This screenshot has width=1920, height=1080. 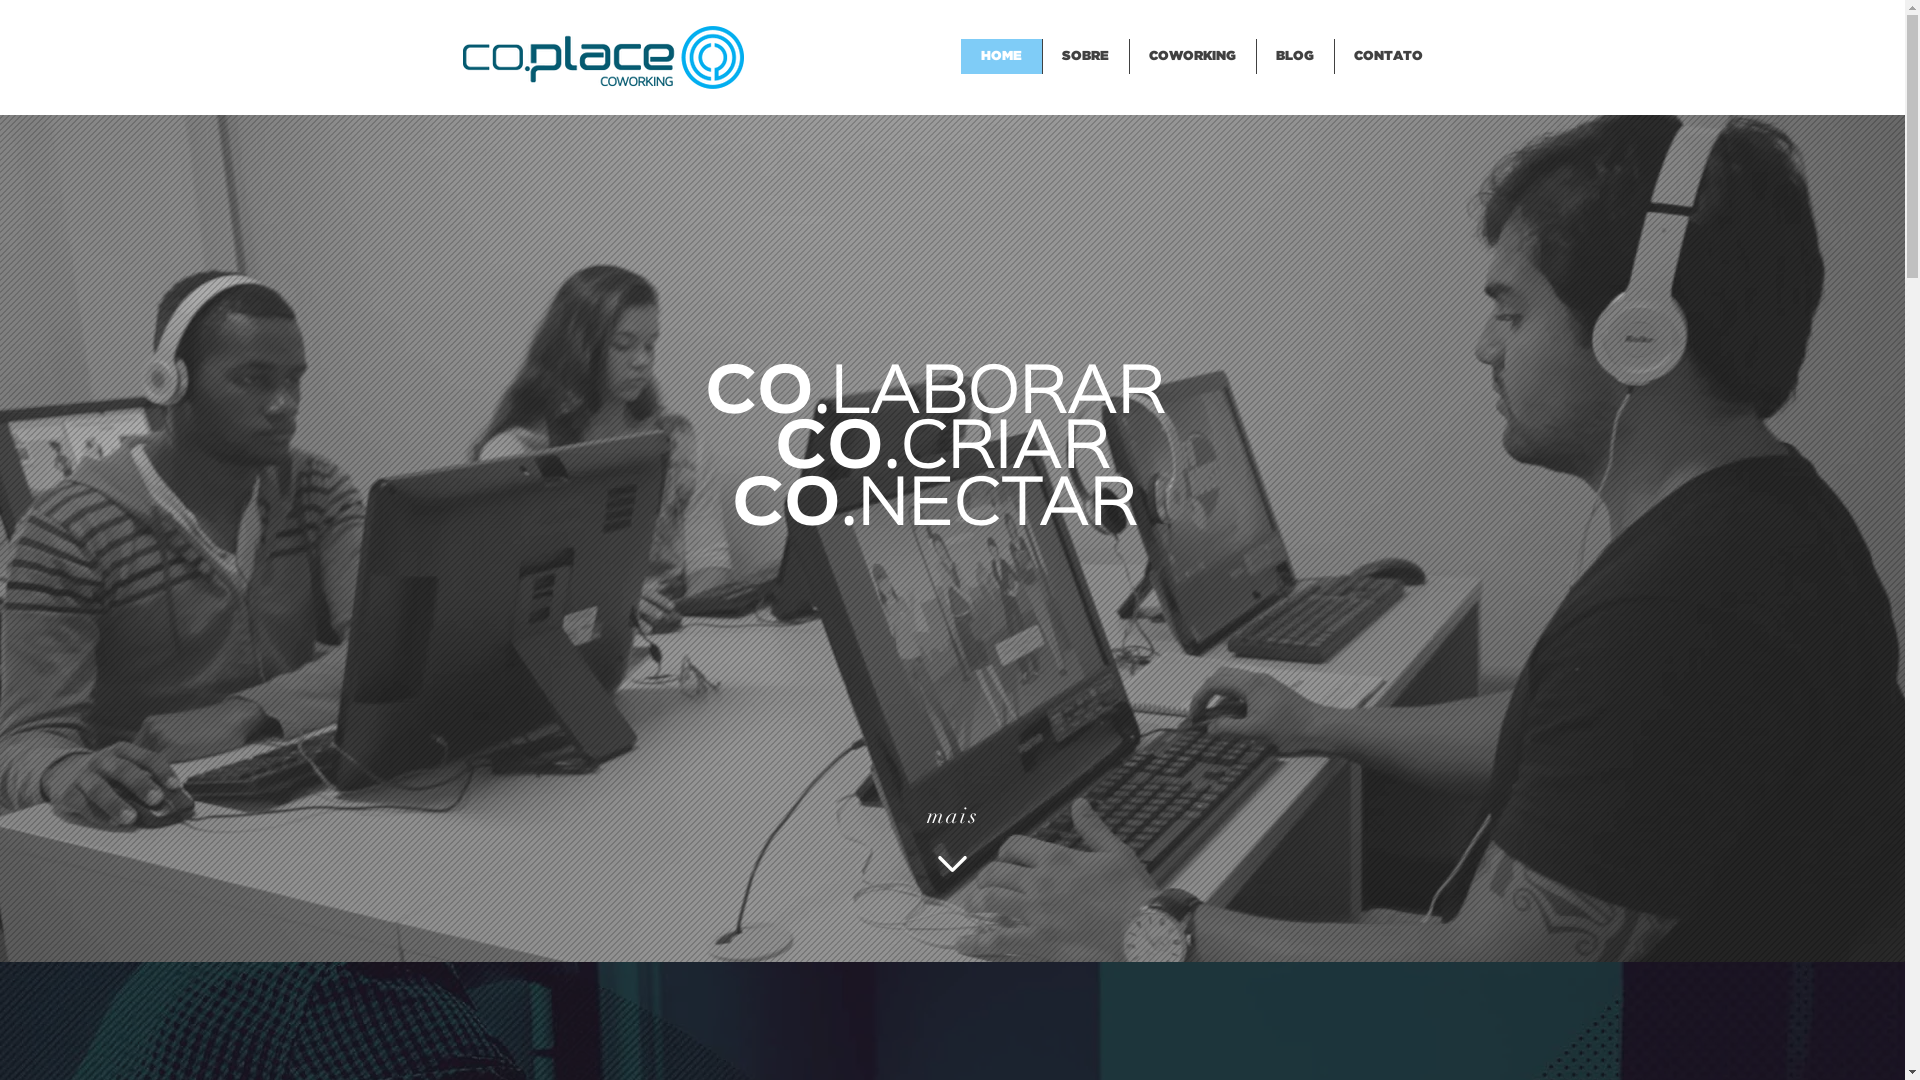 I want to click on HOME, so click(x=1000, y=56).